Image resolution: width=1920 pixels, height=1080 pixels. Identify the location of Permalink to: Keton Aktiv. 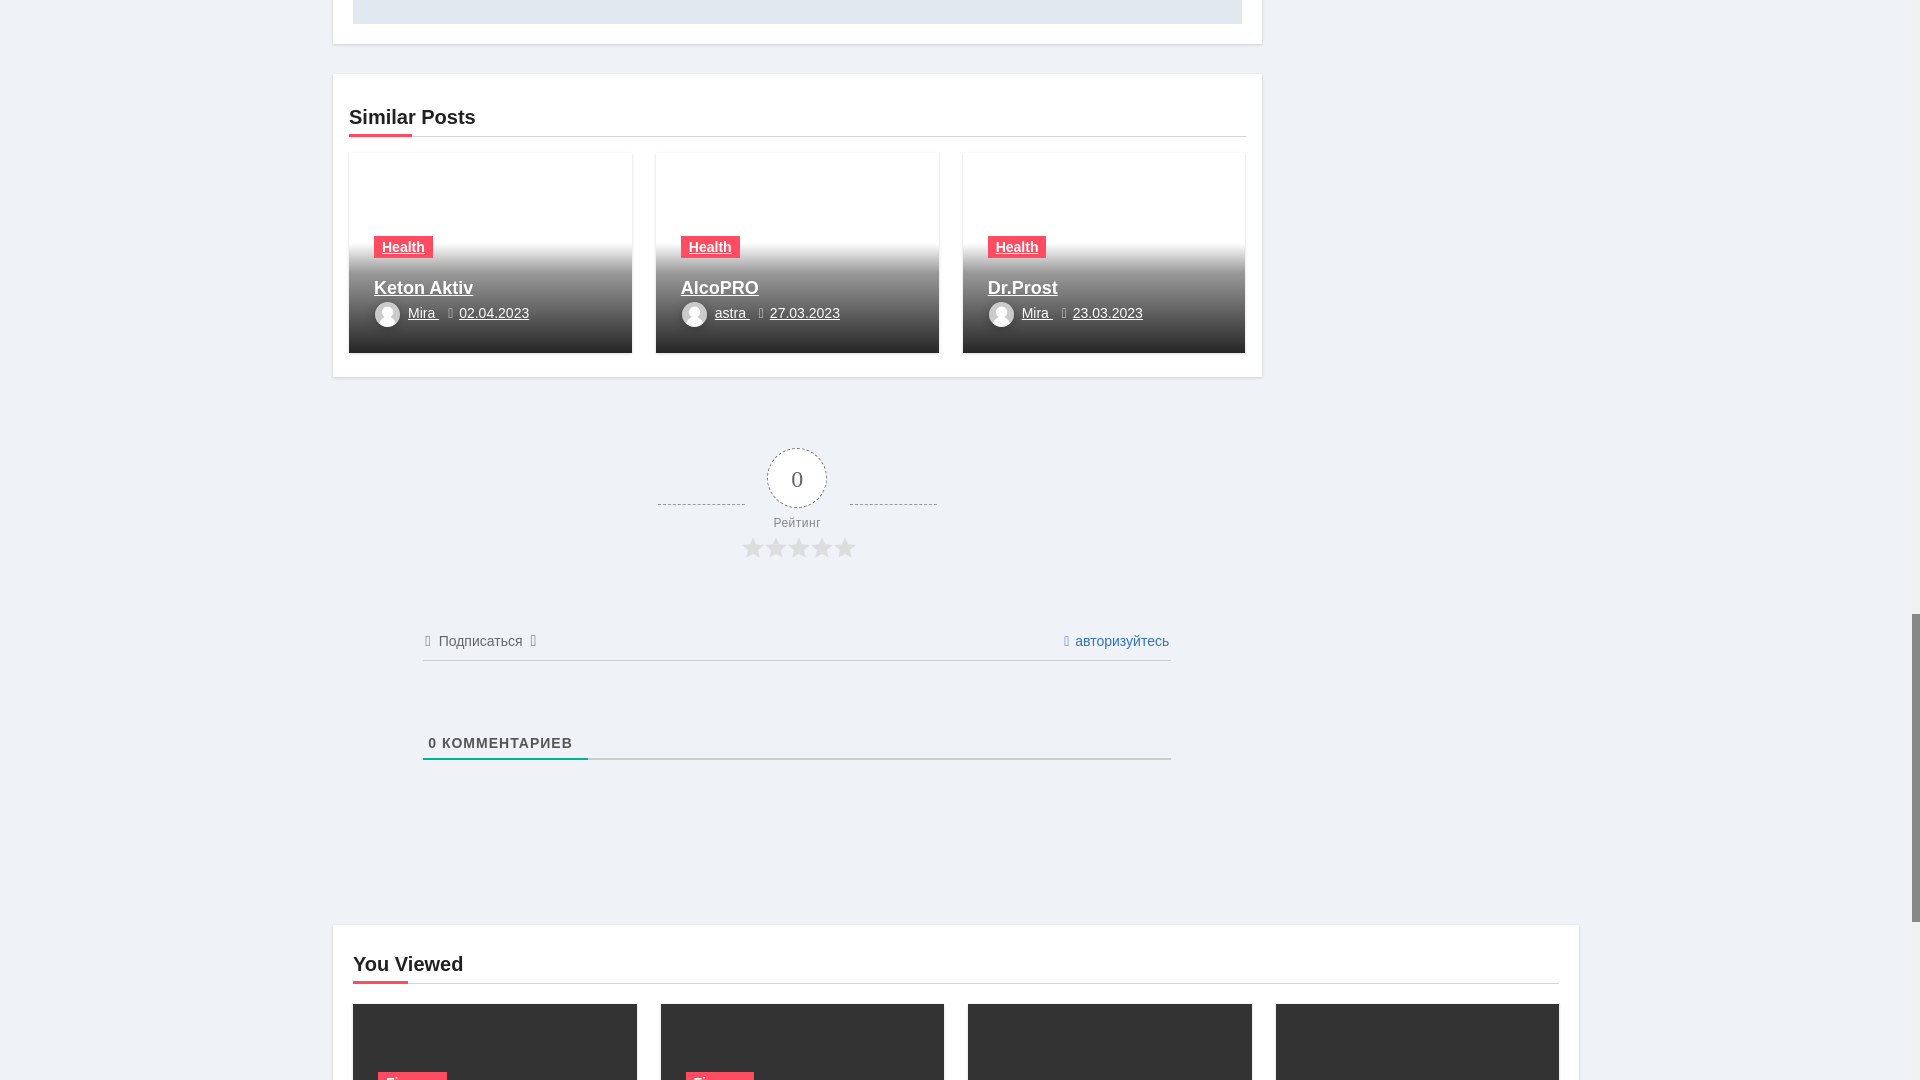
(423, 288).